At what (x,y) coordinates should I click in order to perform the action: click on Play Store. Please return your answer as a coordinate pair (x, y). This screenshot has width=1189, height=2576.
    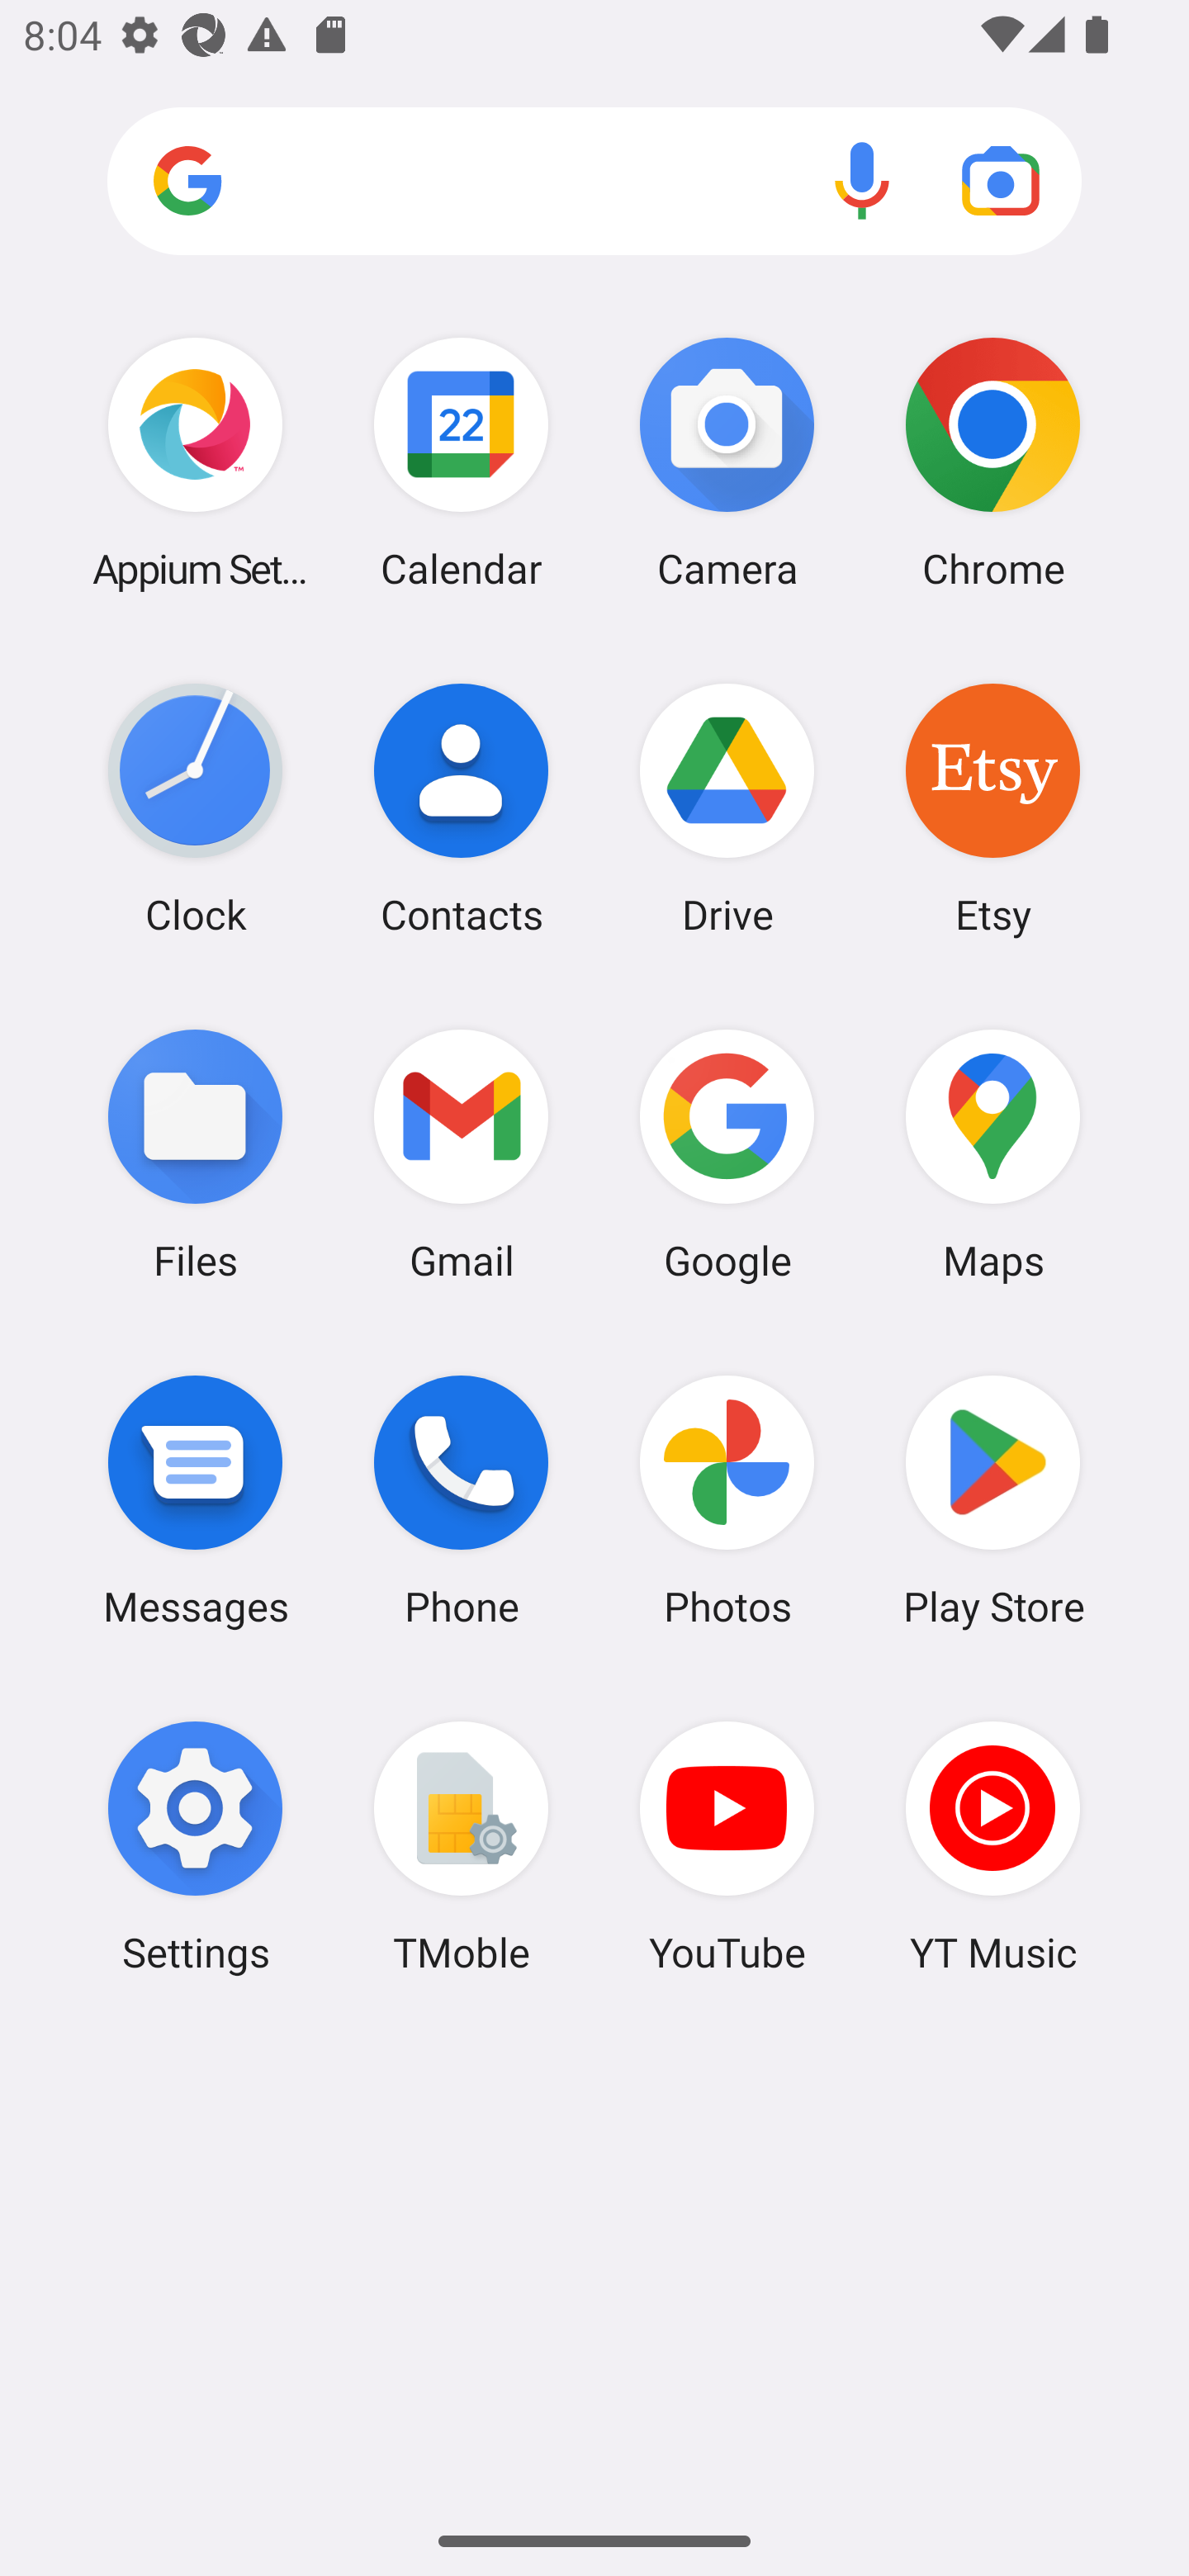
    Looking at the image, I should click on (992, 1500).